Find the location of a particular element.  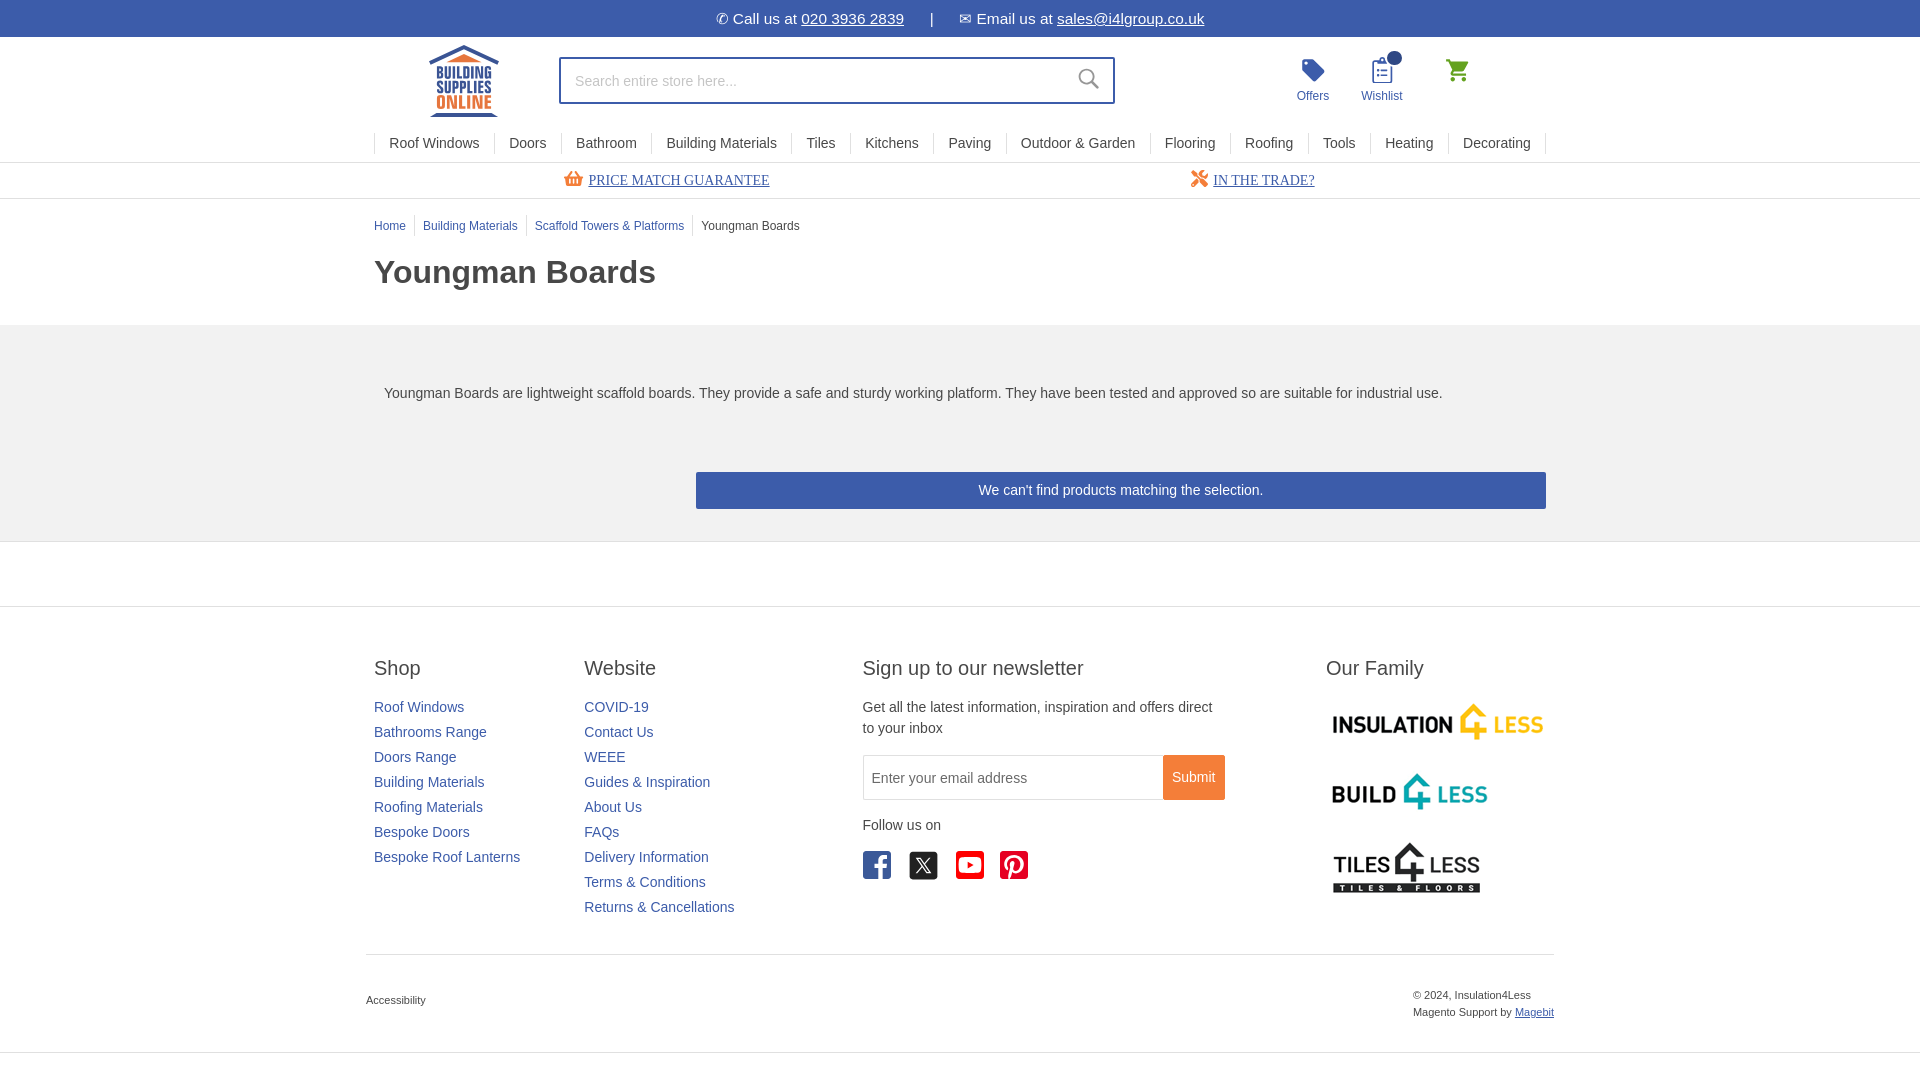

Offers is located at coordinates (1312, 81).